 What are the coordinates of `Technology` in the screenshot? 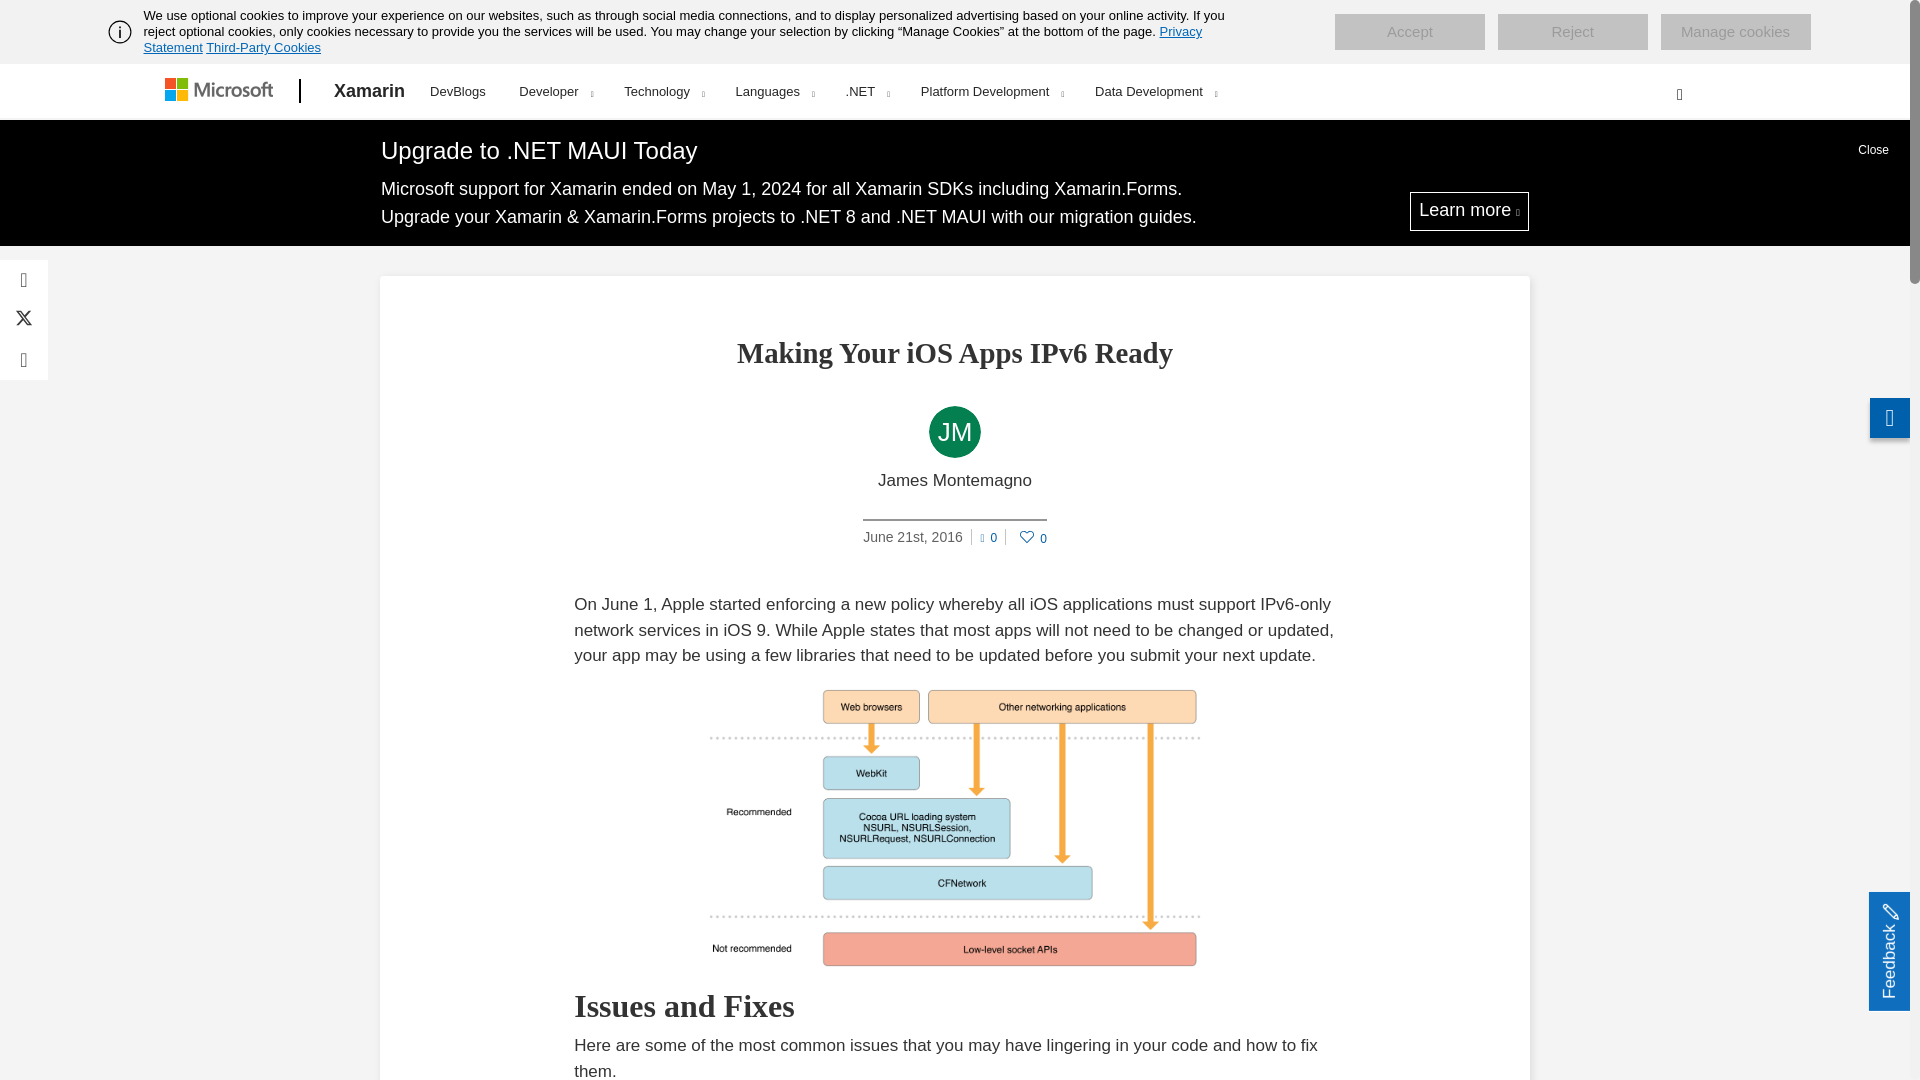 It's located at (664, 91).